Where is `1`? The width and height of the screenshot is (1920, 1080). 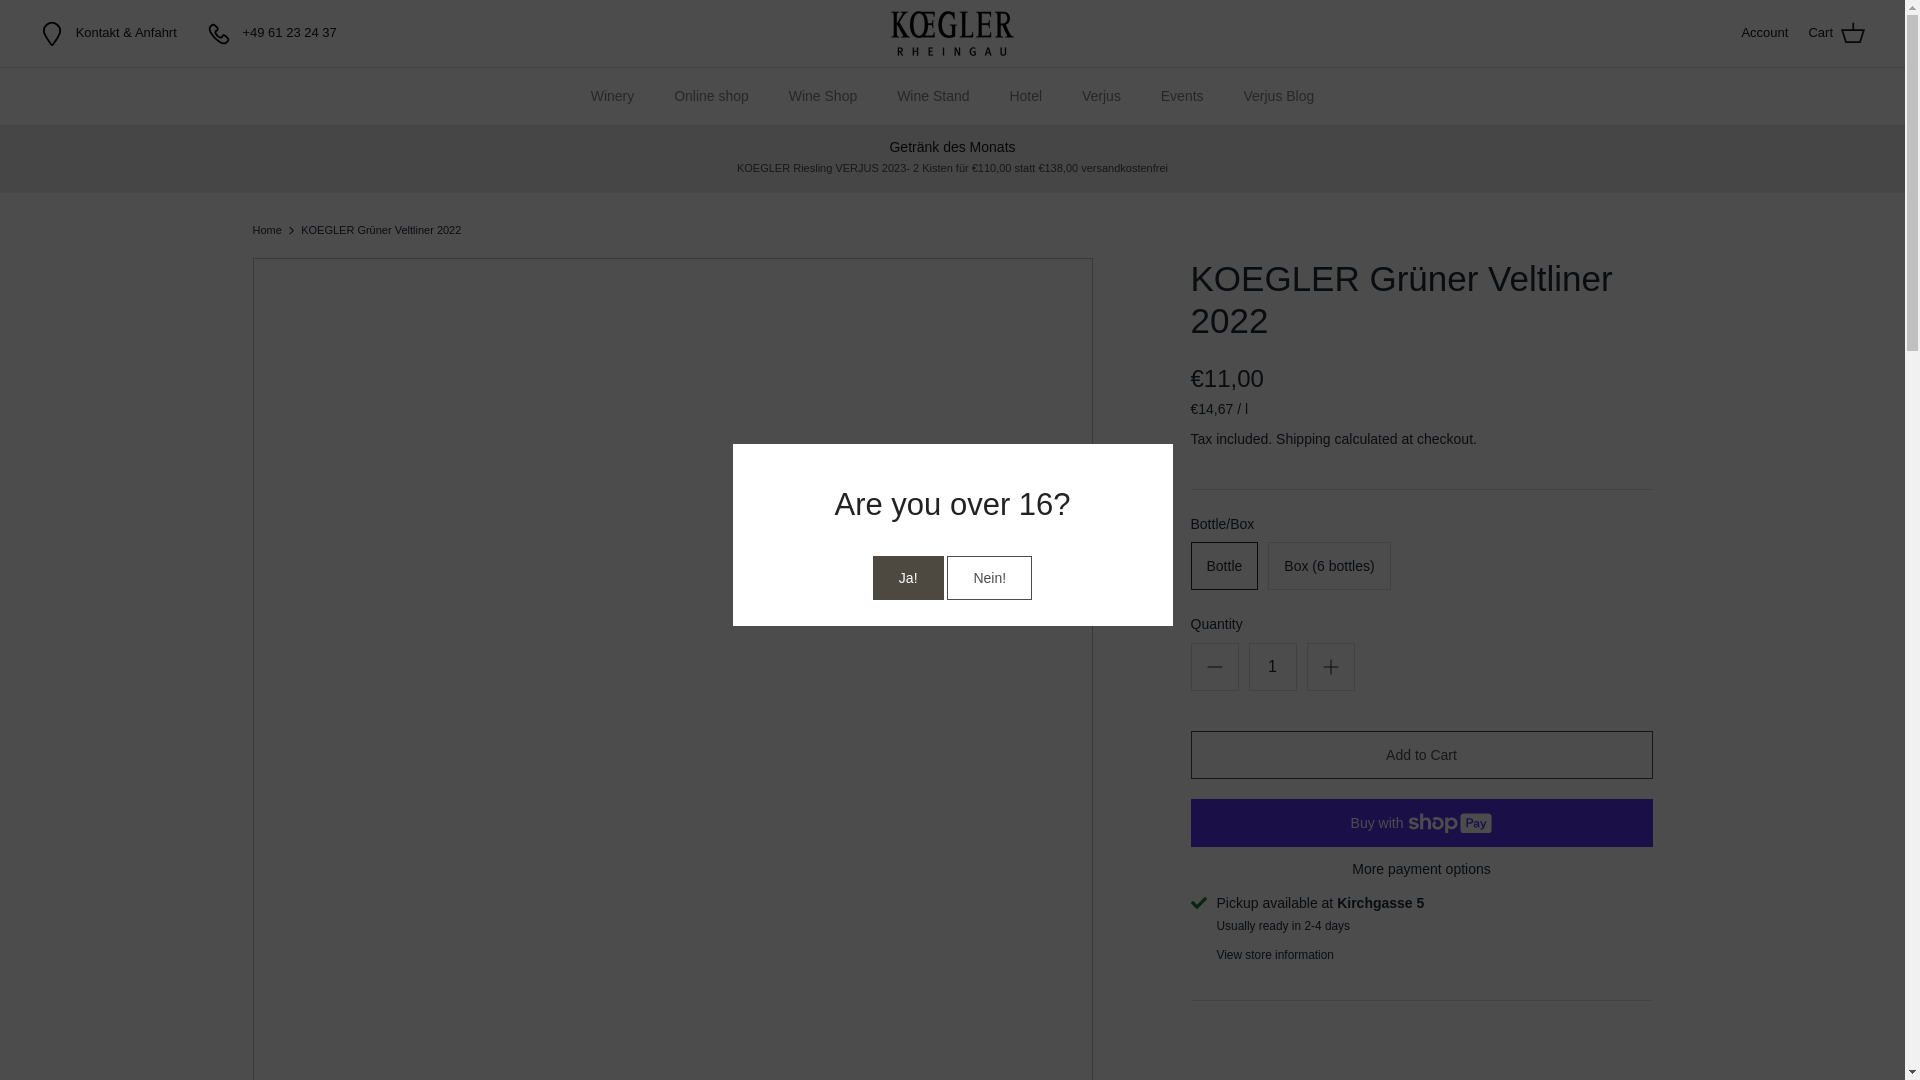 1 is located at coordinates (1272, 666).